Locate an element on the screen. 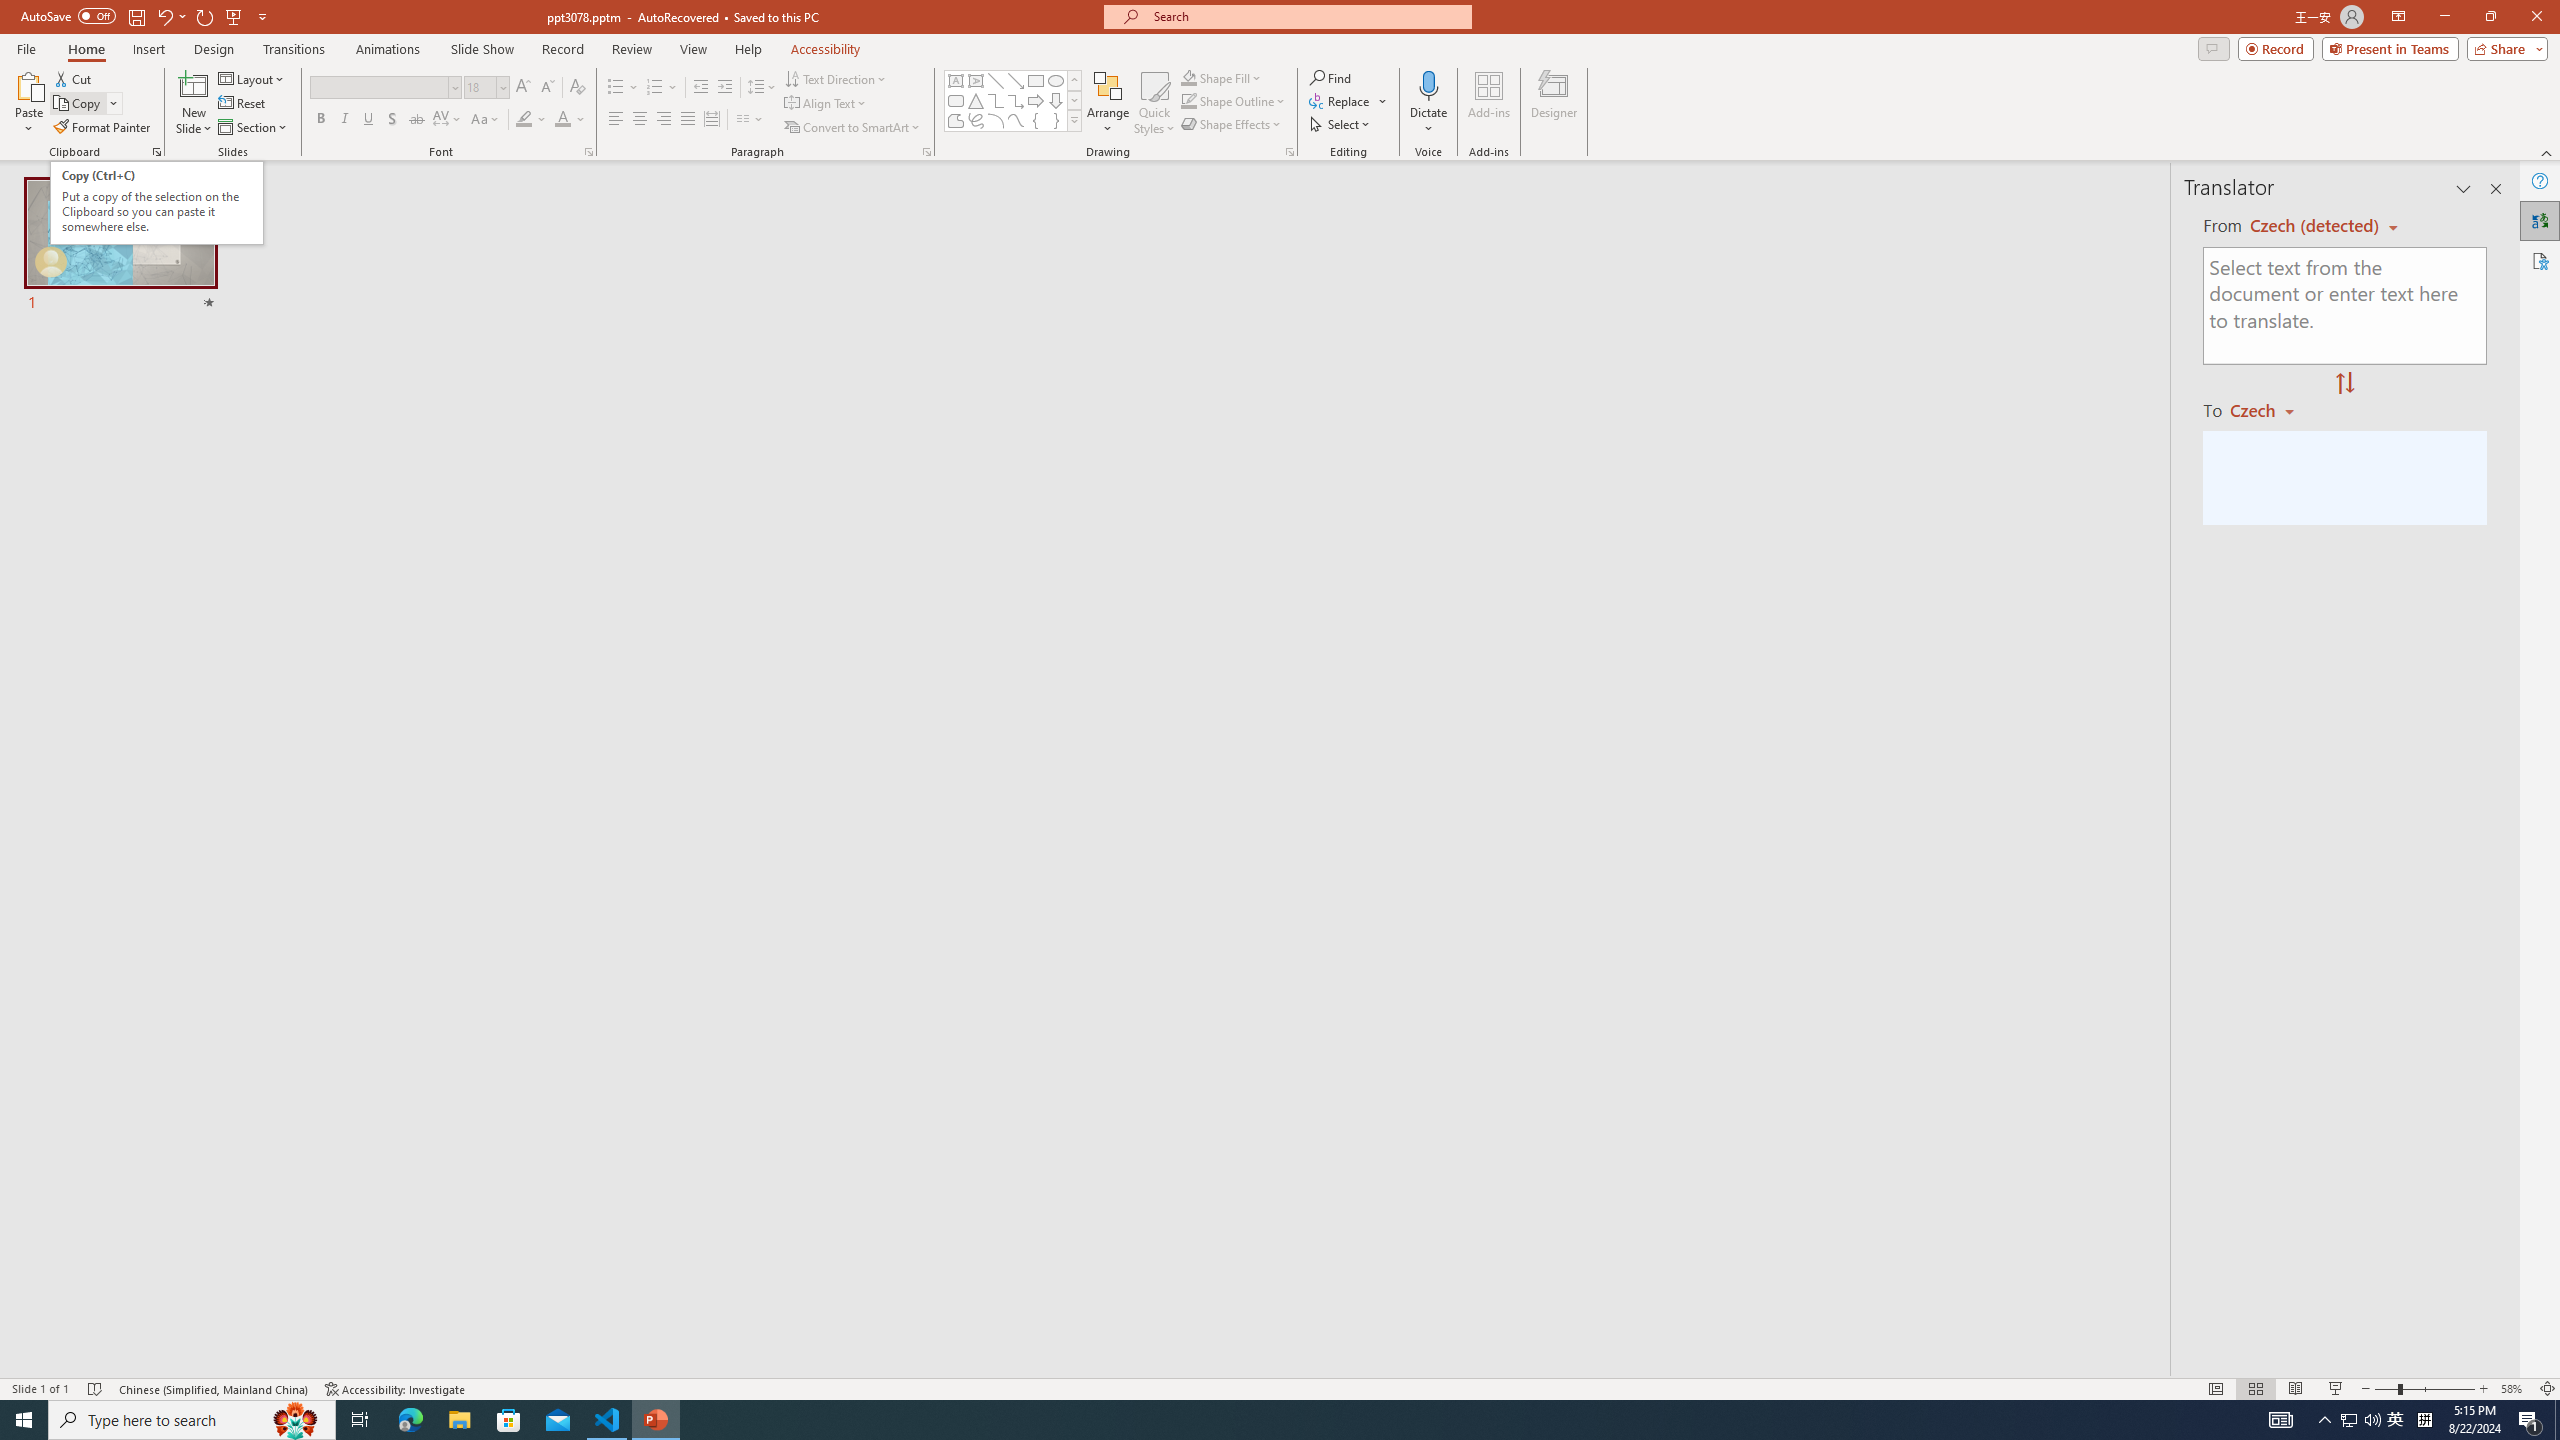  Quick Styles is located at coordinates (1154, 103).